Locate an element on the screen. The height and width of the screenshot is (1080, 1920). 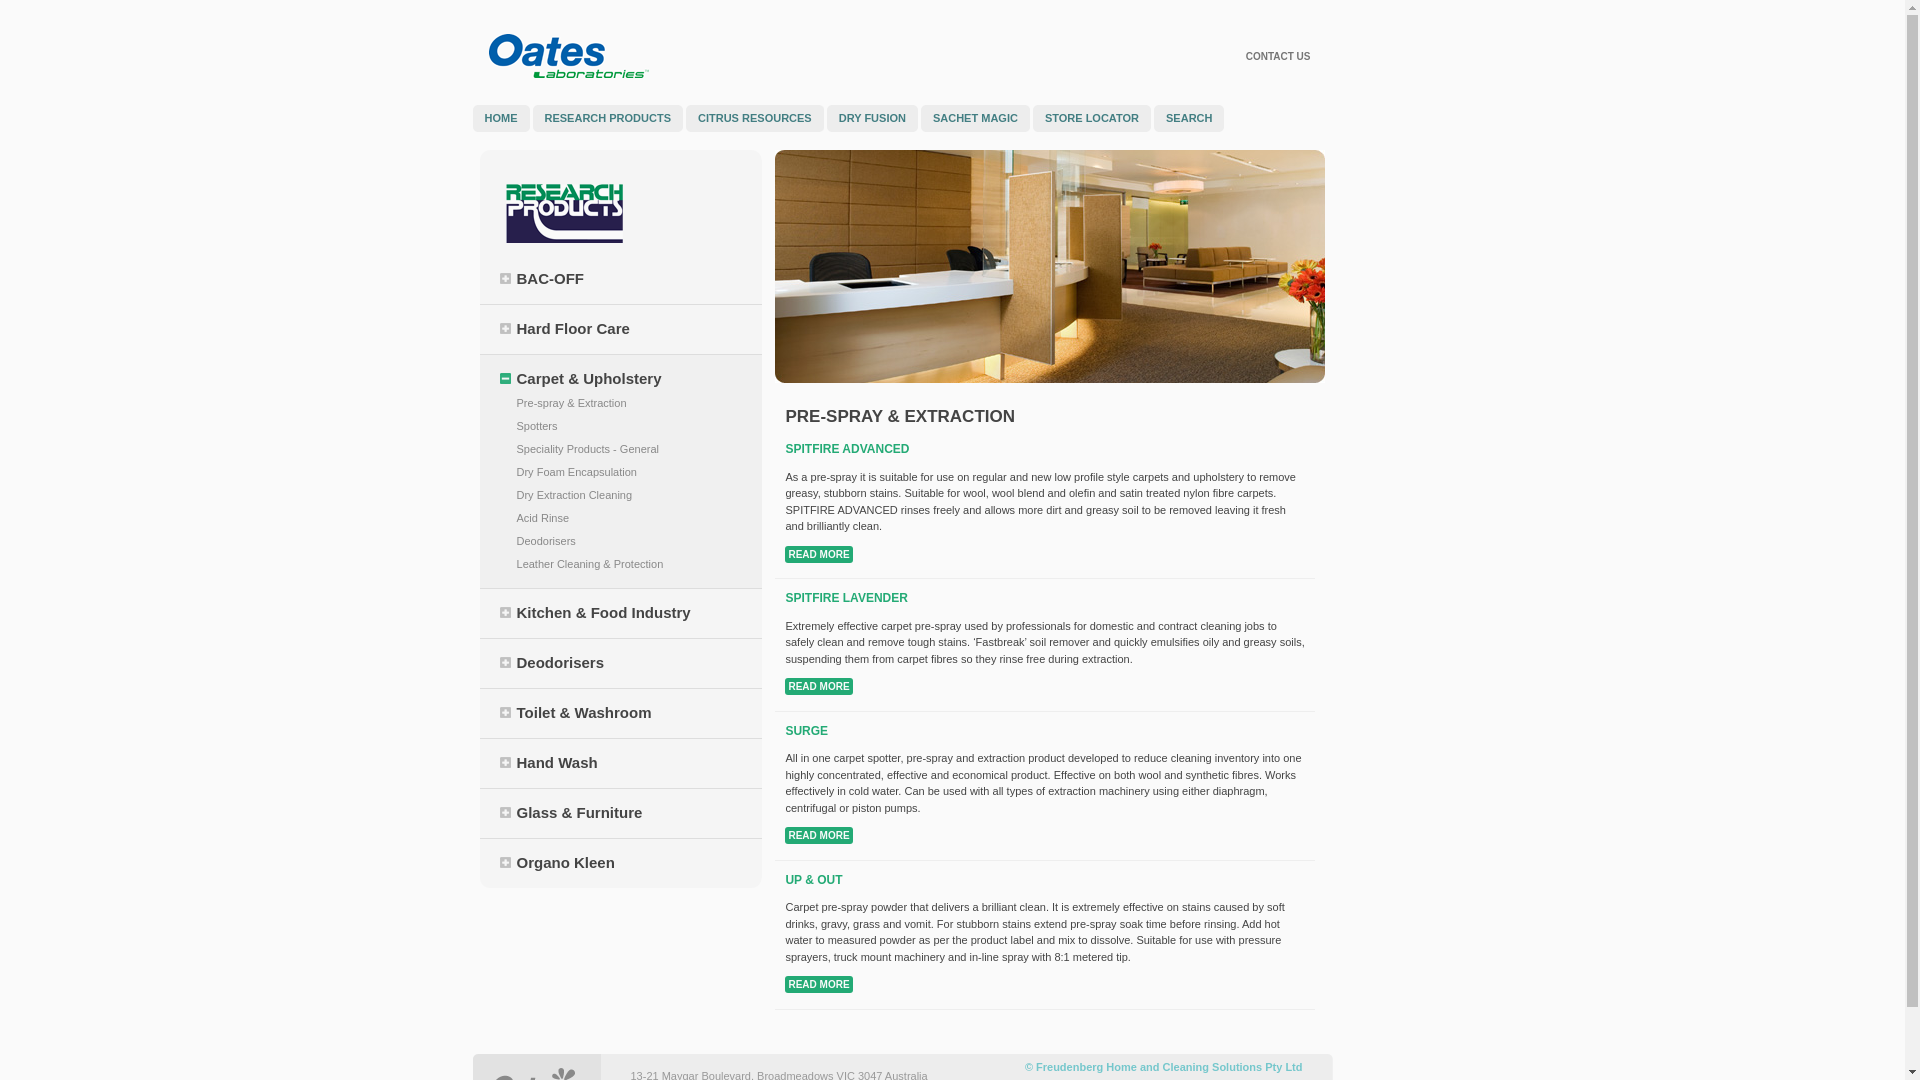
Glass & Furniture is located at coordinates (572, 812).